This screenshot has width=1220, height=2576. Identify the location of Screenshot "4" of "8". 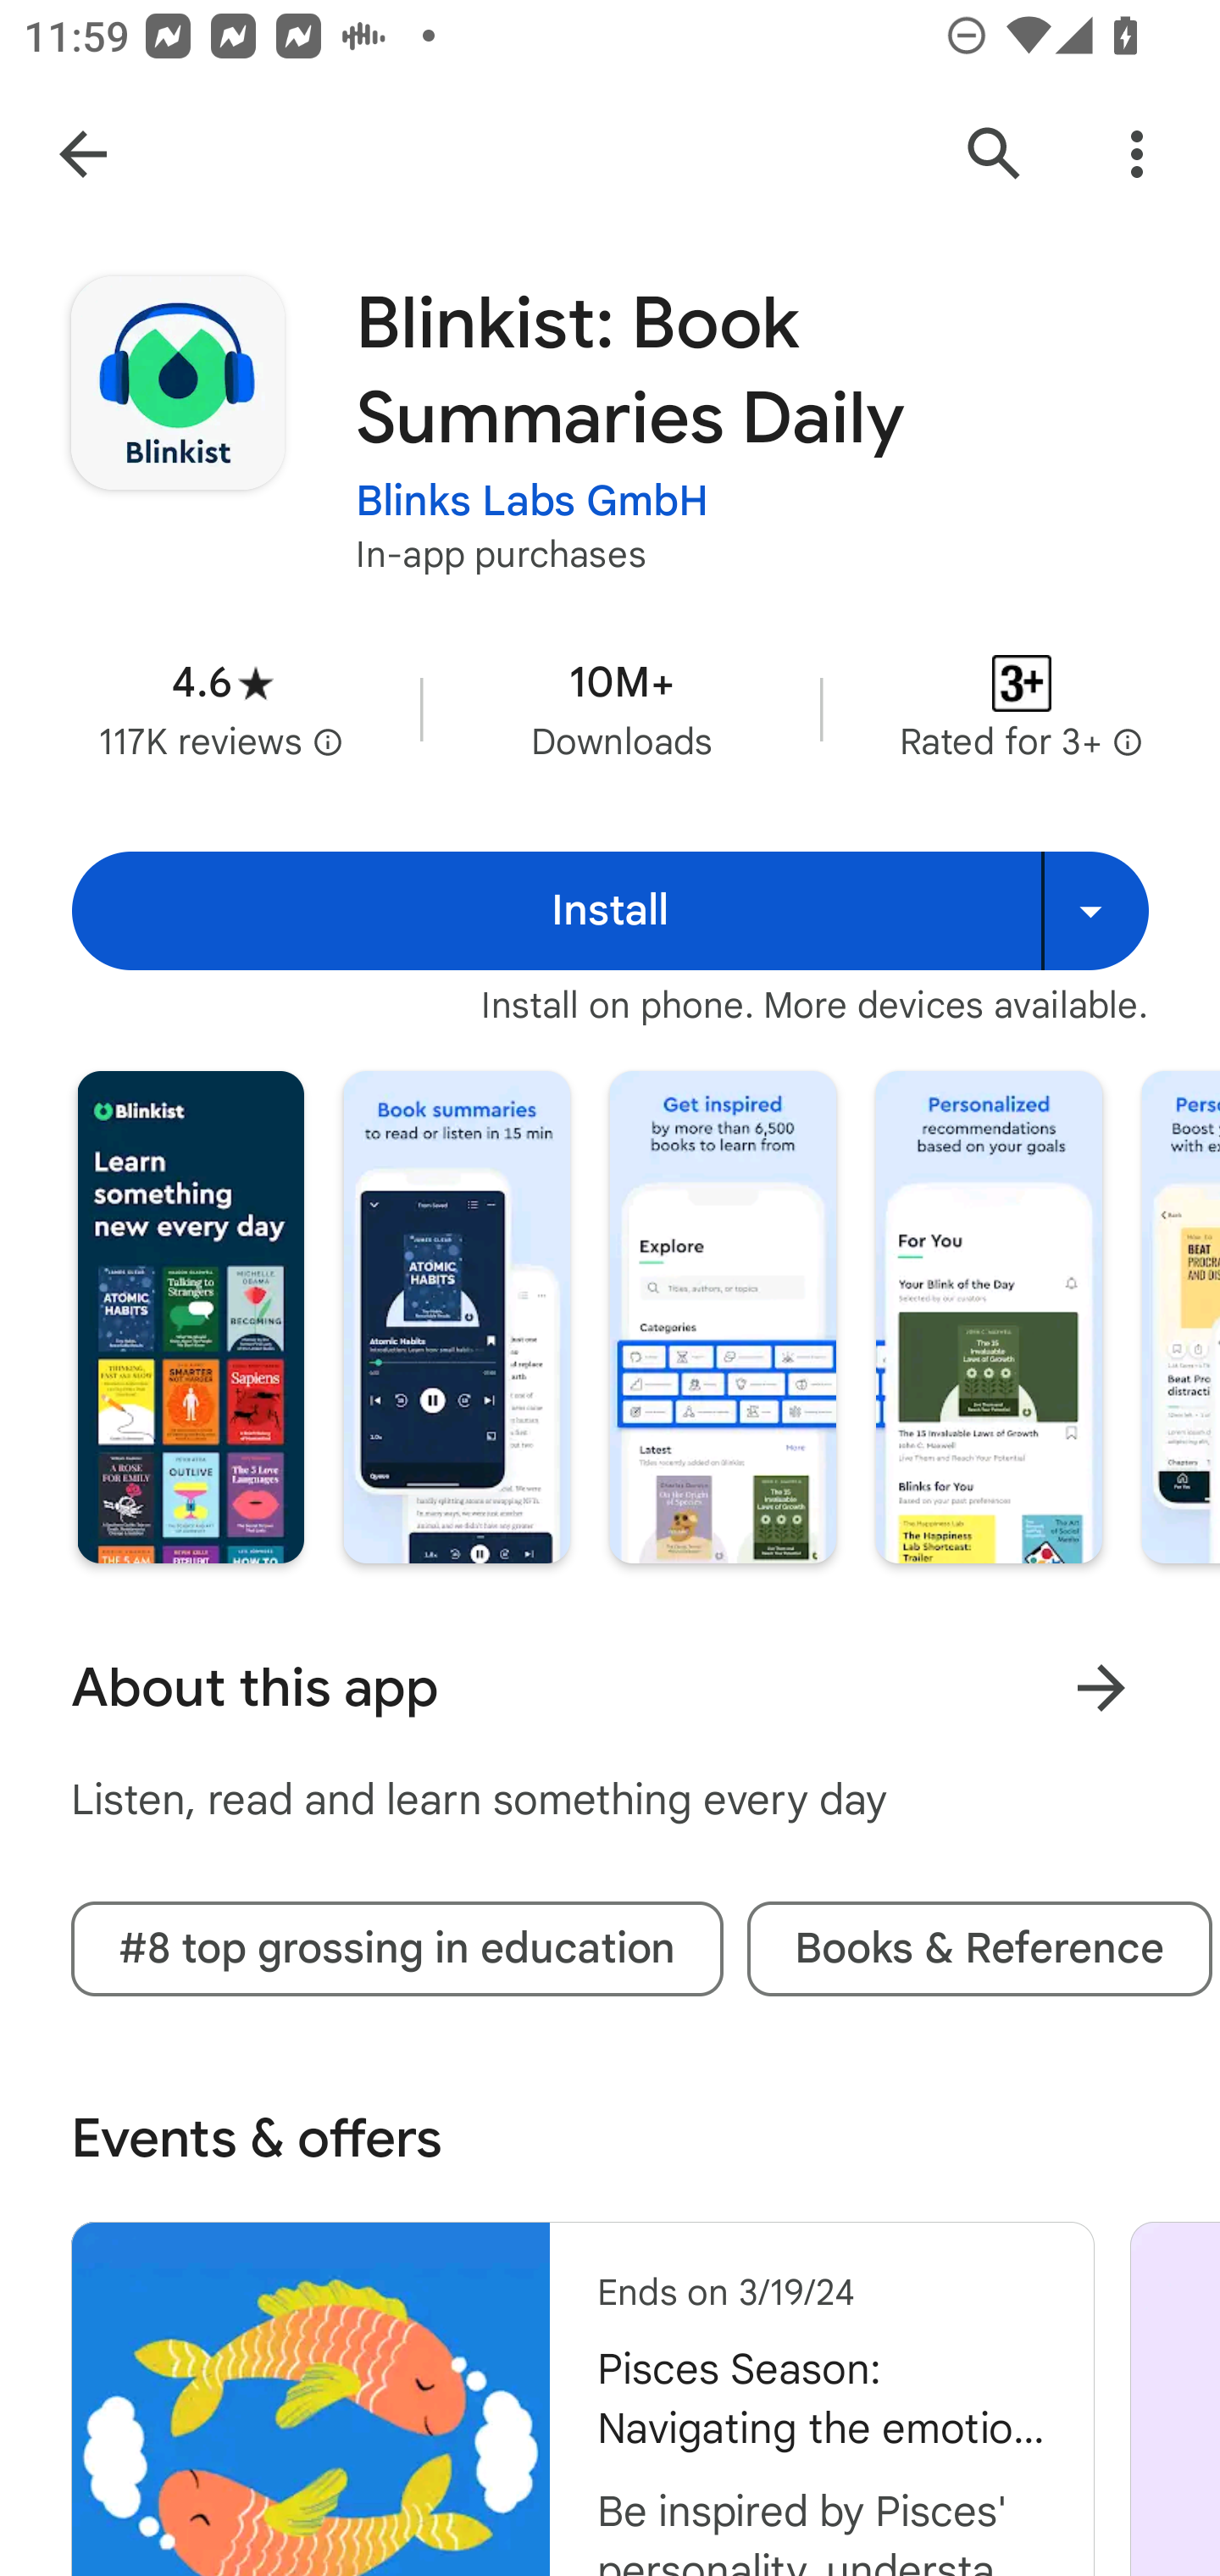
(988, 1317).